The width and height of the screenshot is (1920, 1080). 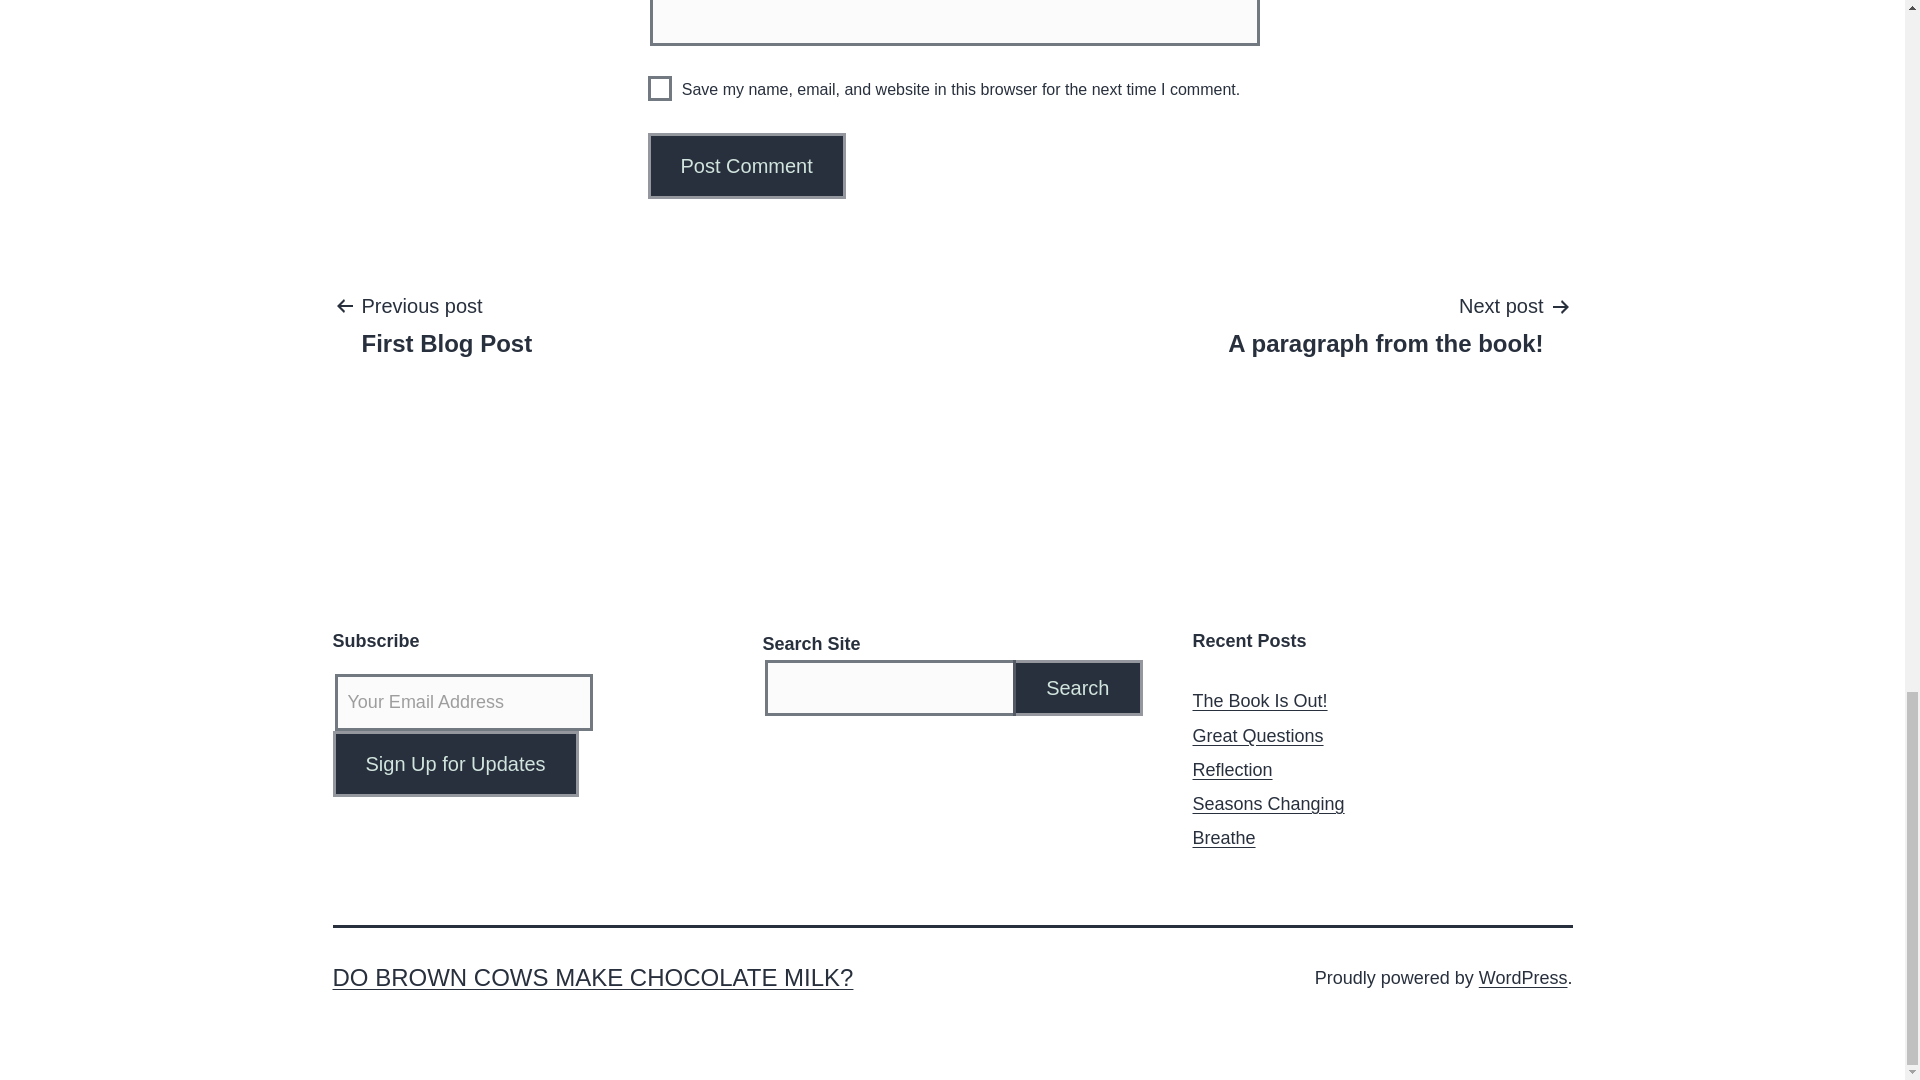 I want to click on Sign Up for Updates, so click(x=1078, y=688).